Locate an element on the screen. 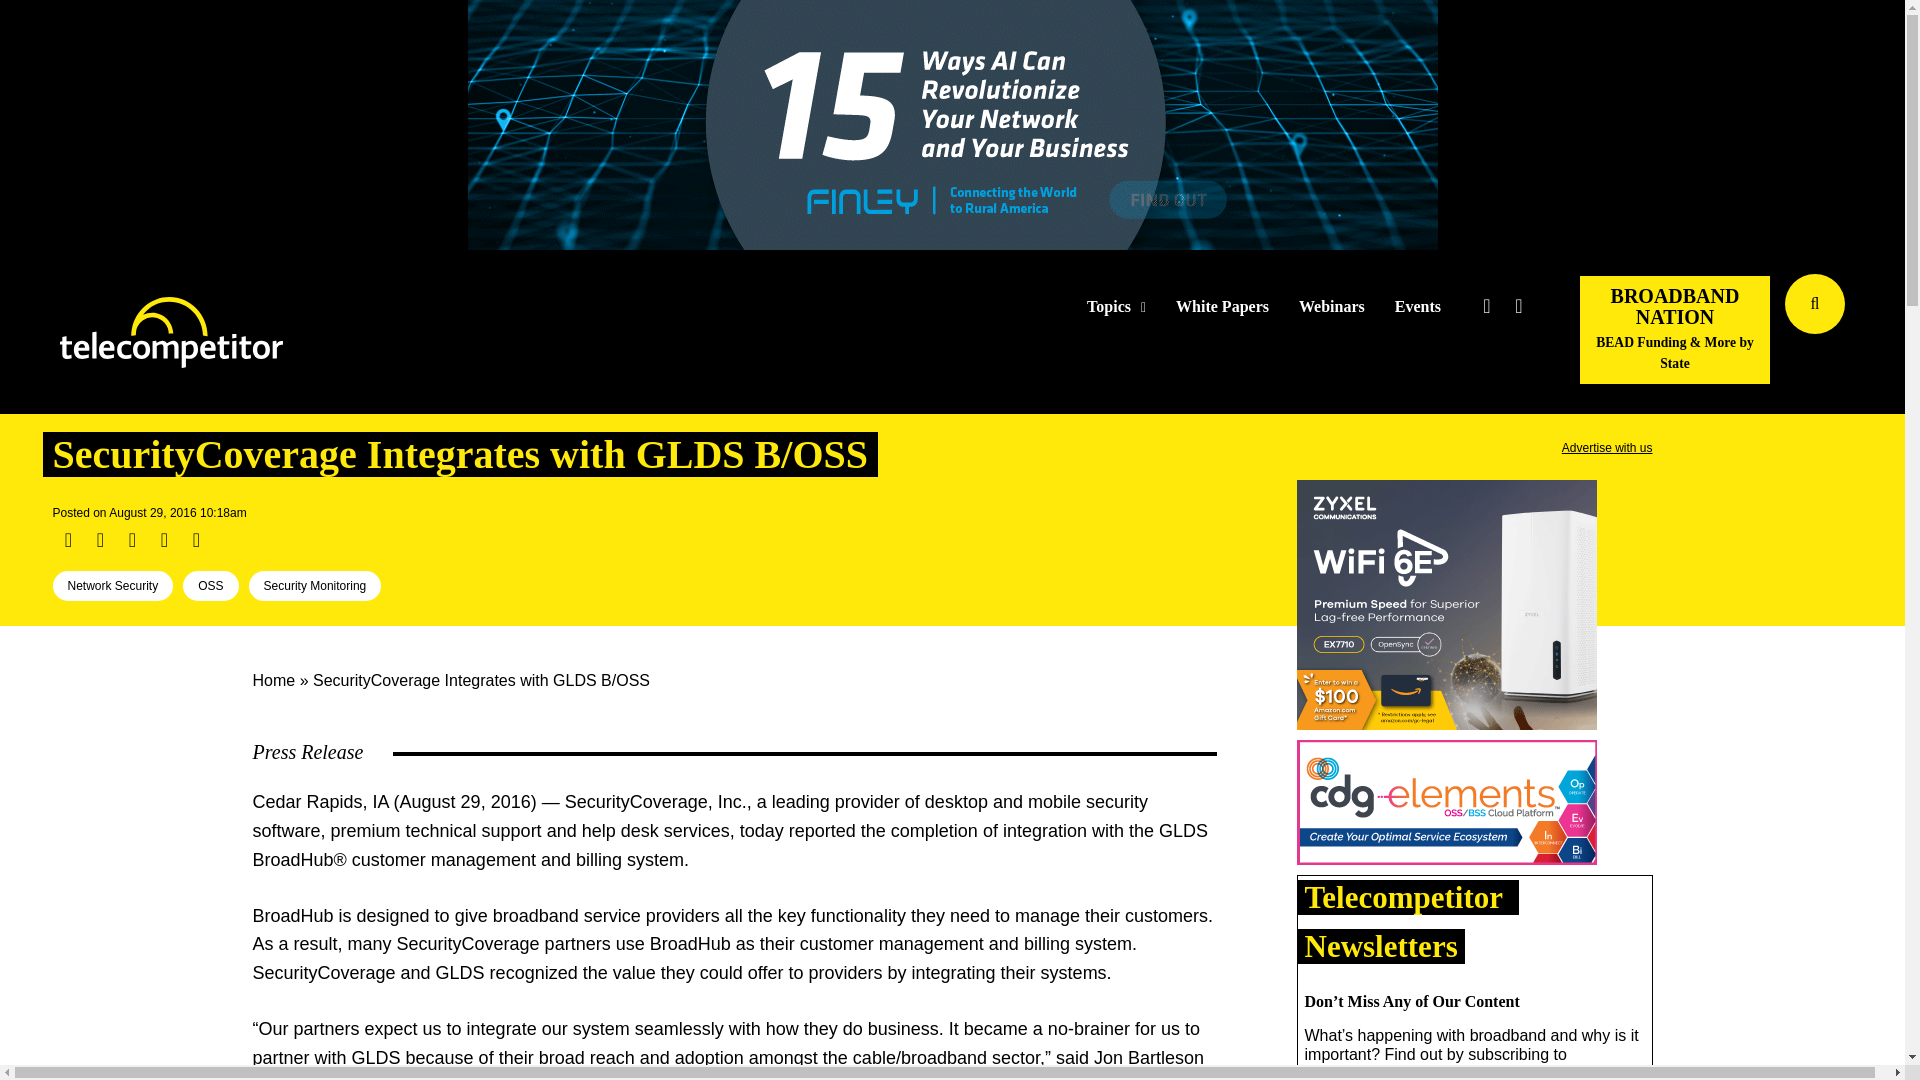  Spread the word on Twitter is located at coordinates (100, 540).